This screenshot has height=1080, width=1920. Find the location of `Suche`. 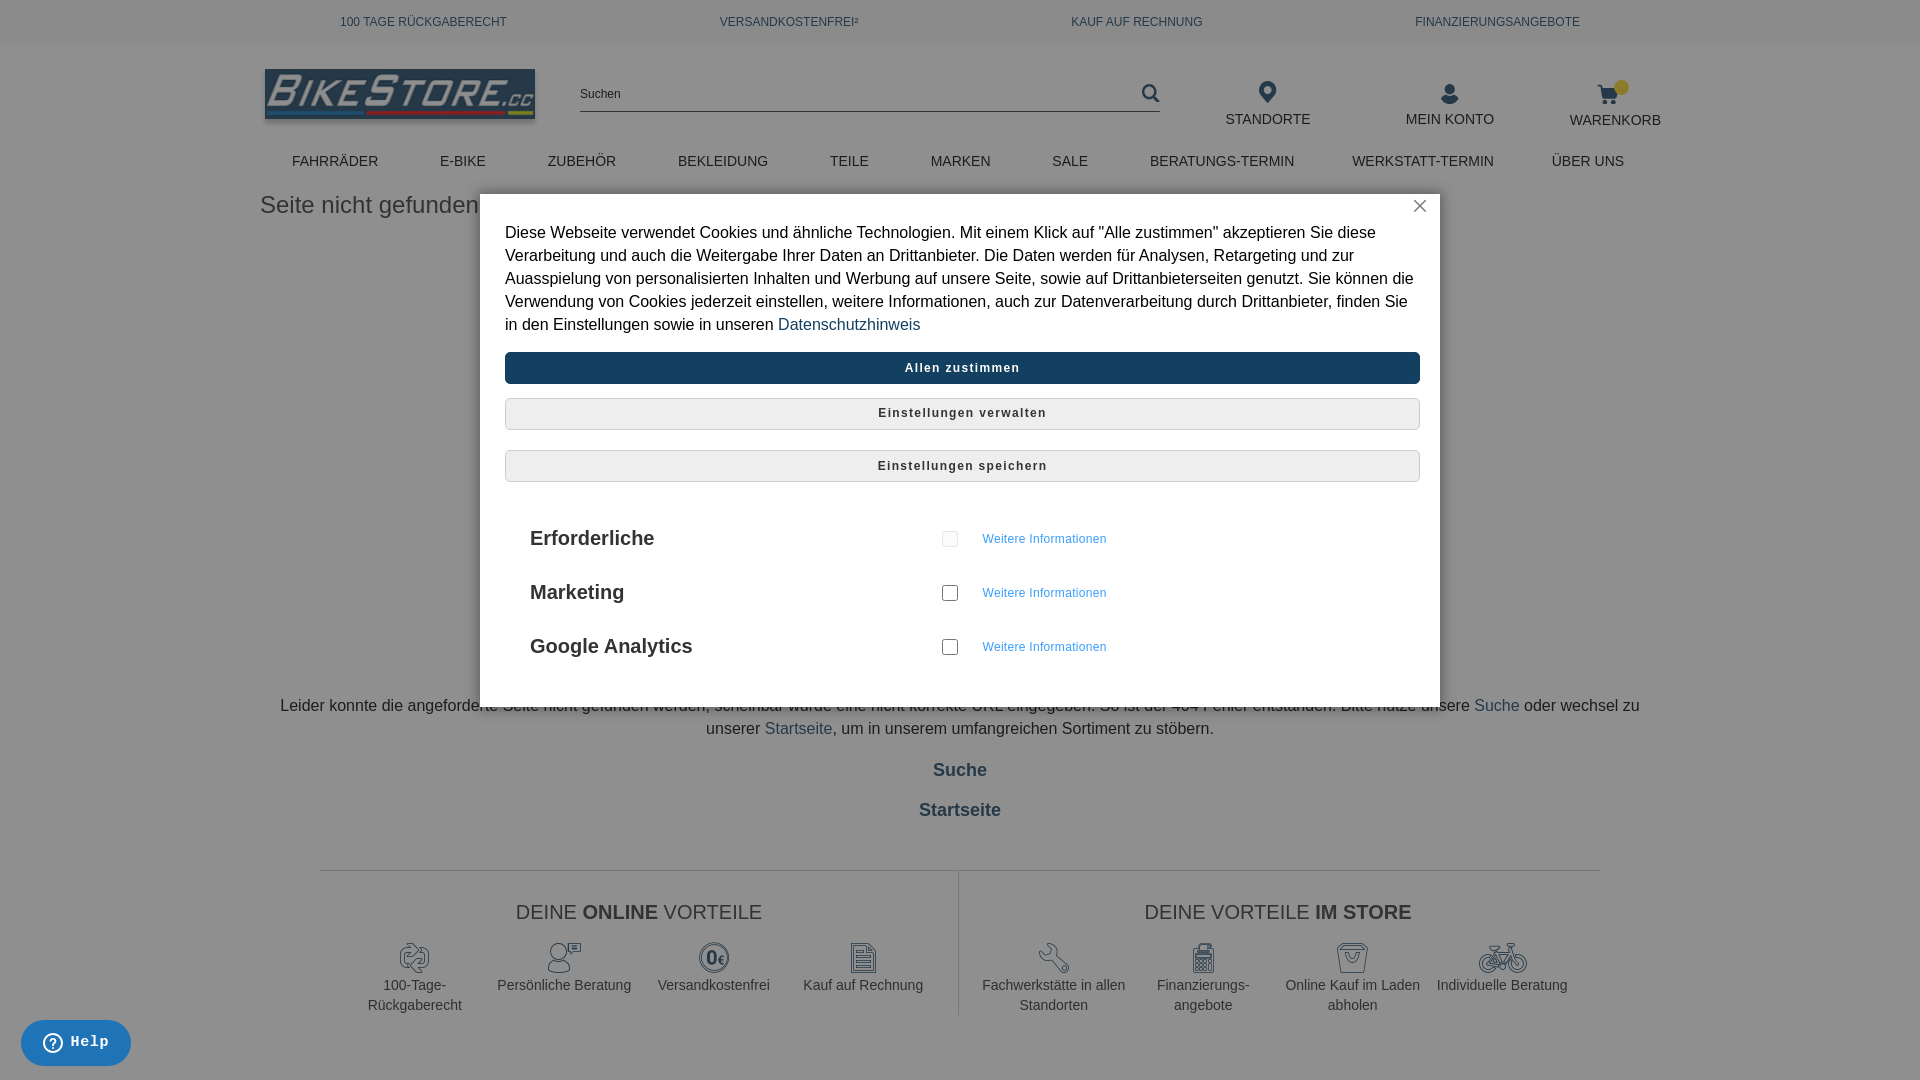

Suche is located at coordinates (1496, 706).